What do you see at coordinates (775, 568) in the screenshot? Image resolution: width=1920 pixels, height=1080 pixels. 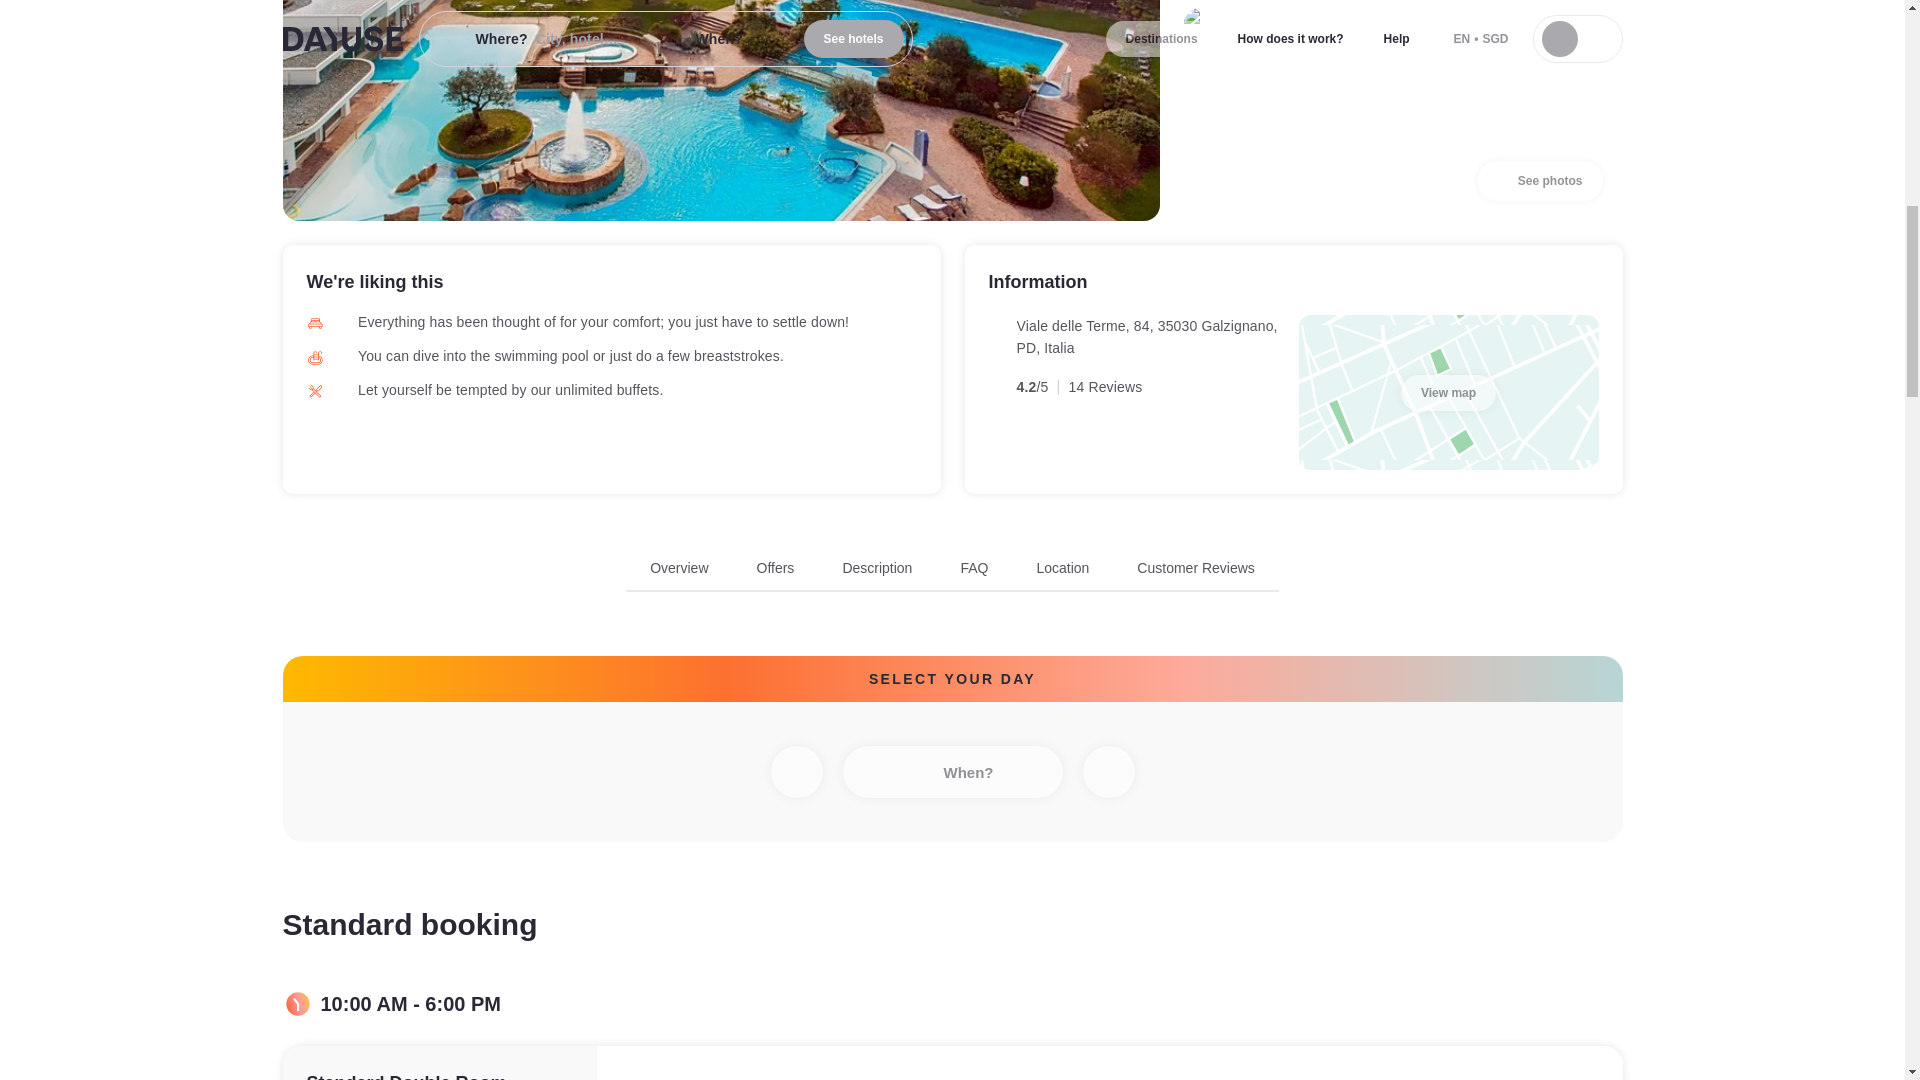 I see `Offers` at bounding box center [775, 568].